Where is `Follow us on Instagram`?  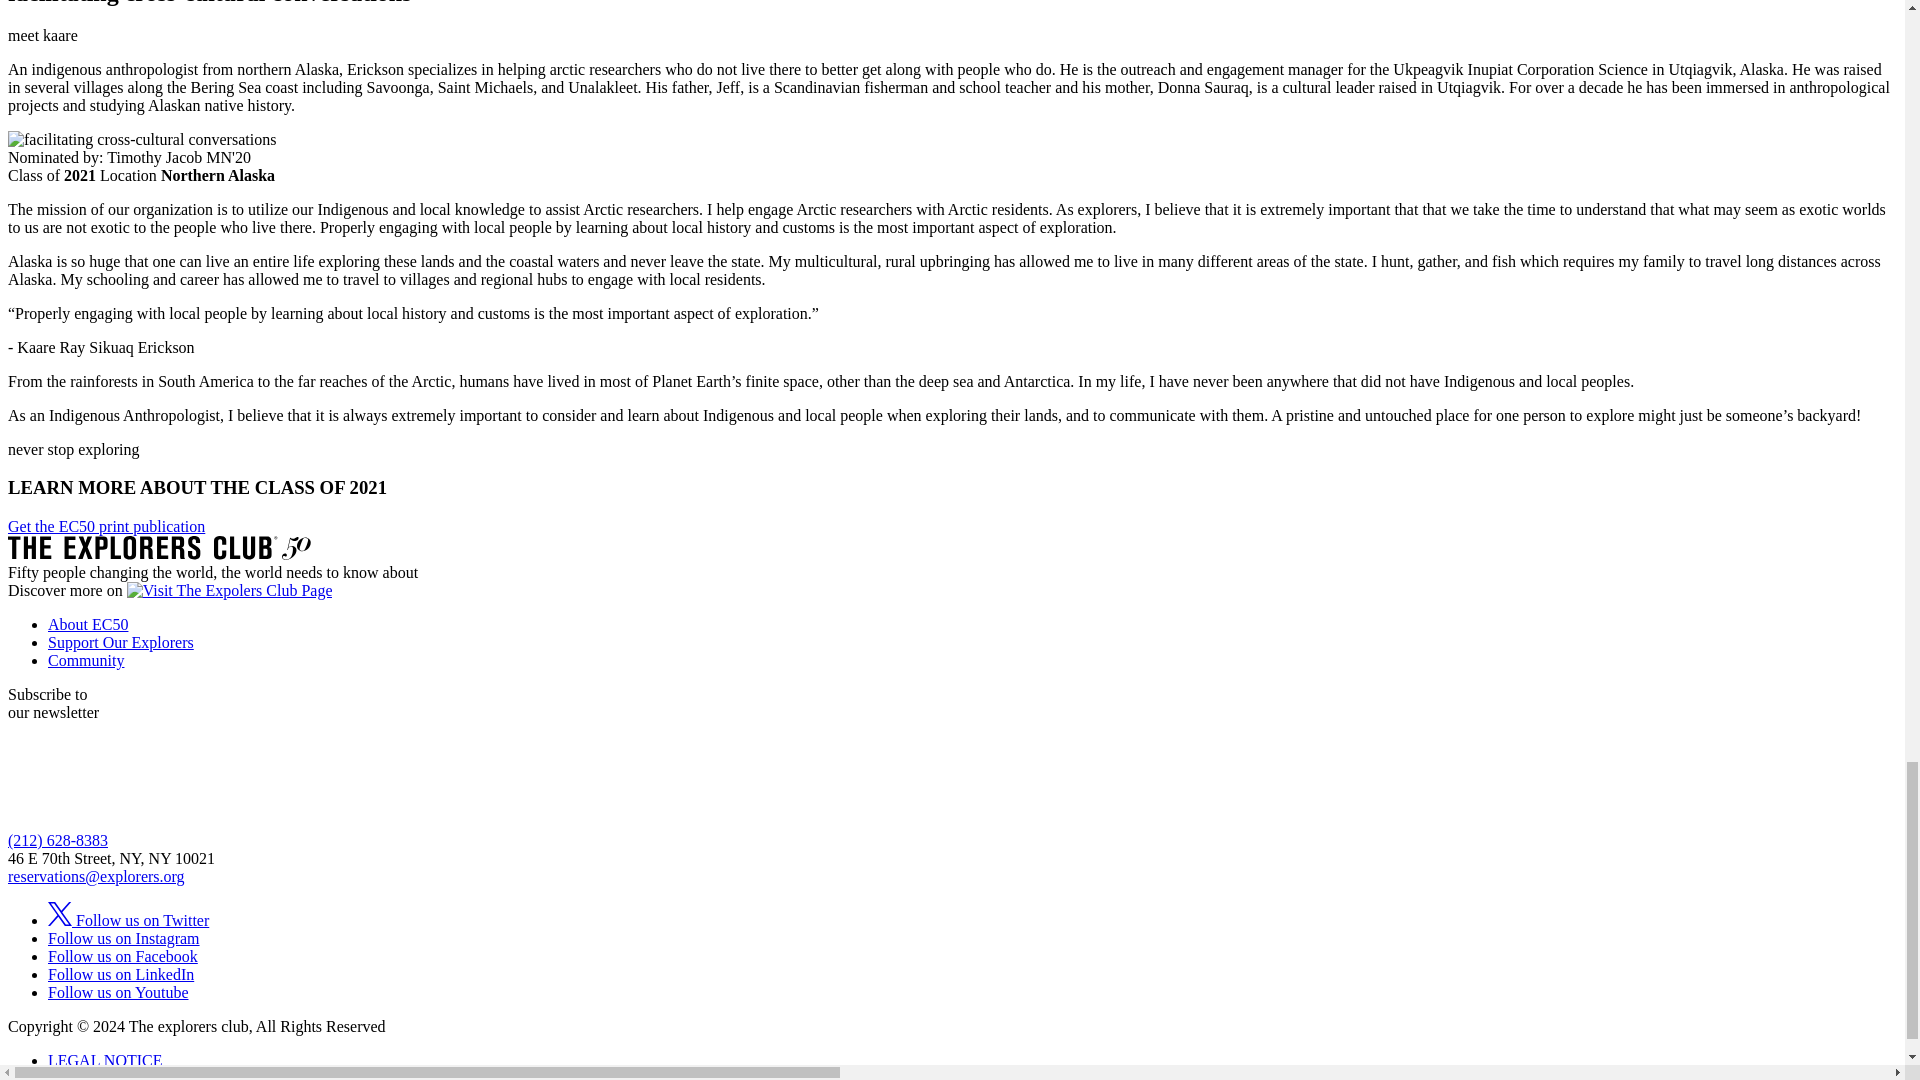 Follow us on Instagram is located at coordinates (124, 938).